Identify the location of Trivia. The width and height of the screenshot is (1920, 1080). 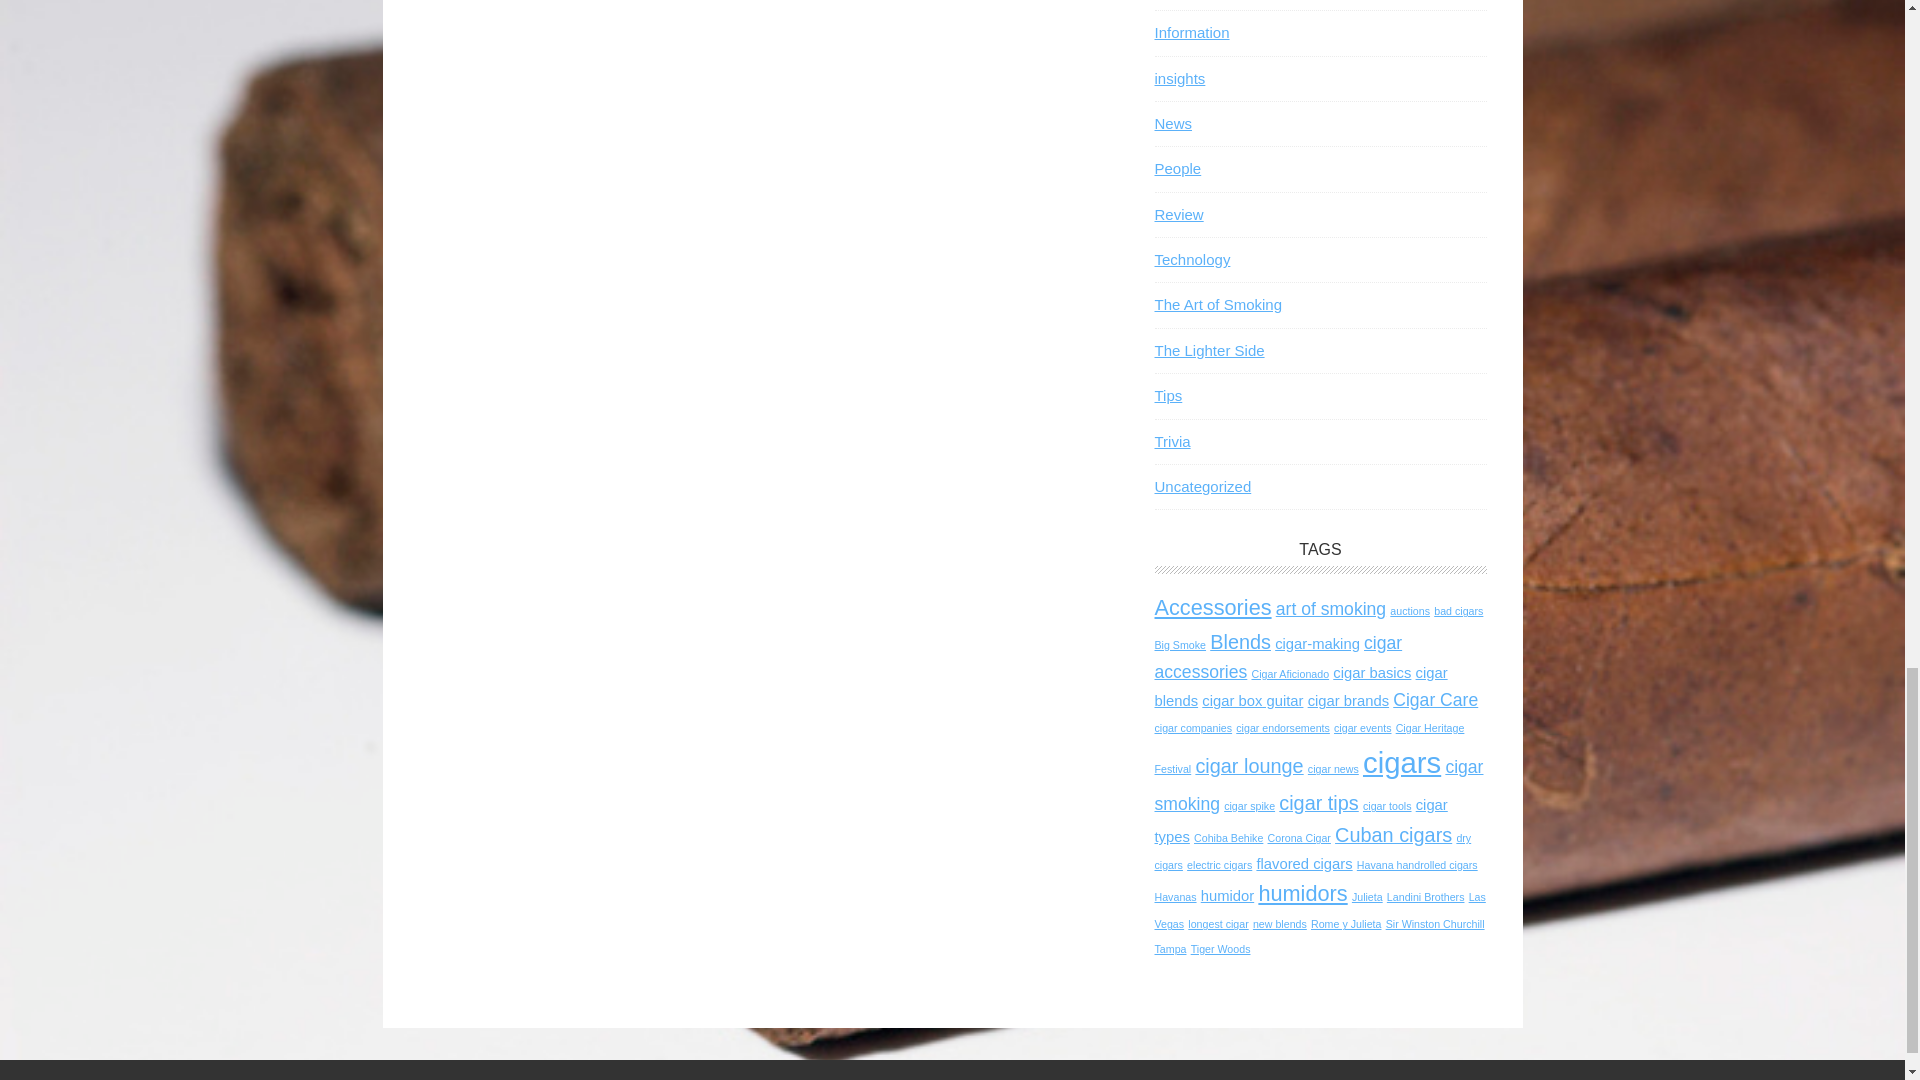
(1172, 442).